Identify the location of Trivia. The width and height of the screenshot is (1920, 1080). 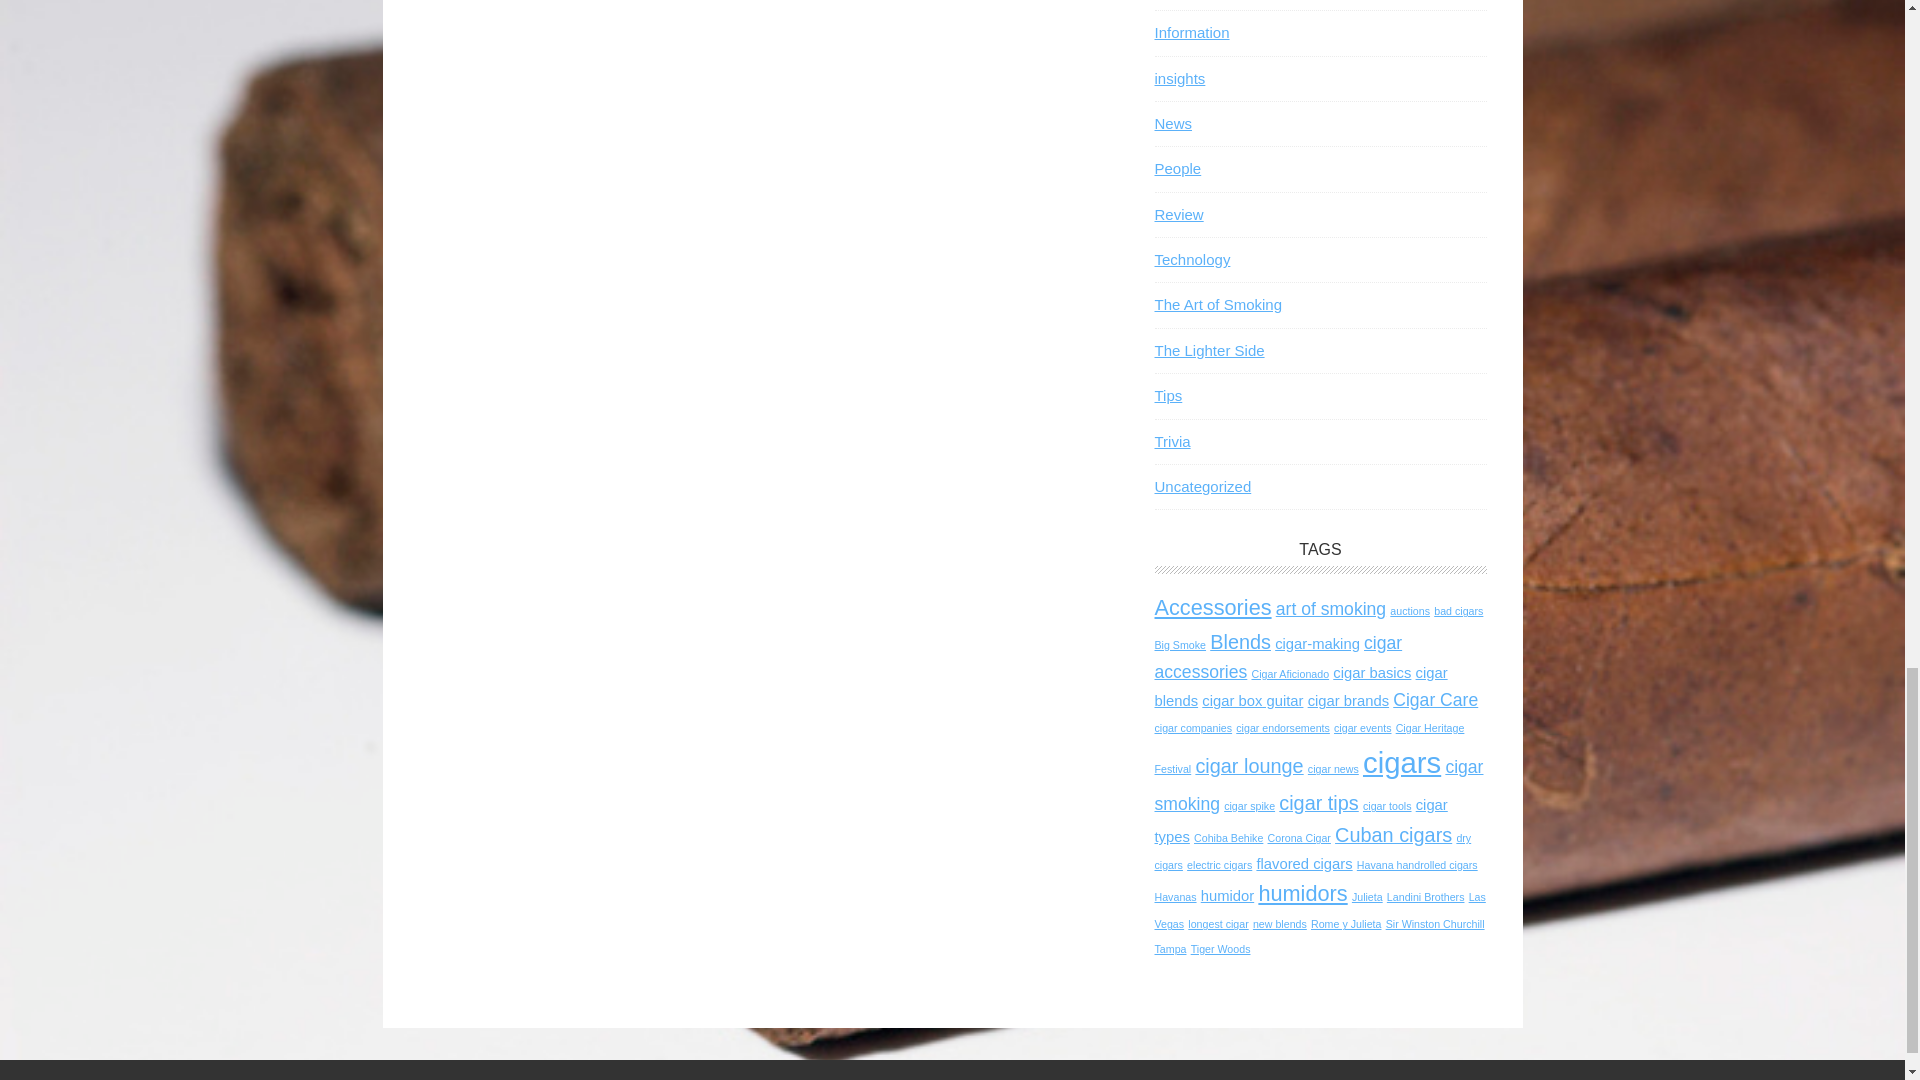
(1172, 442).